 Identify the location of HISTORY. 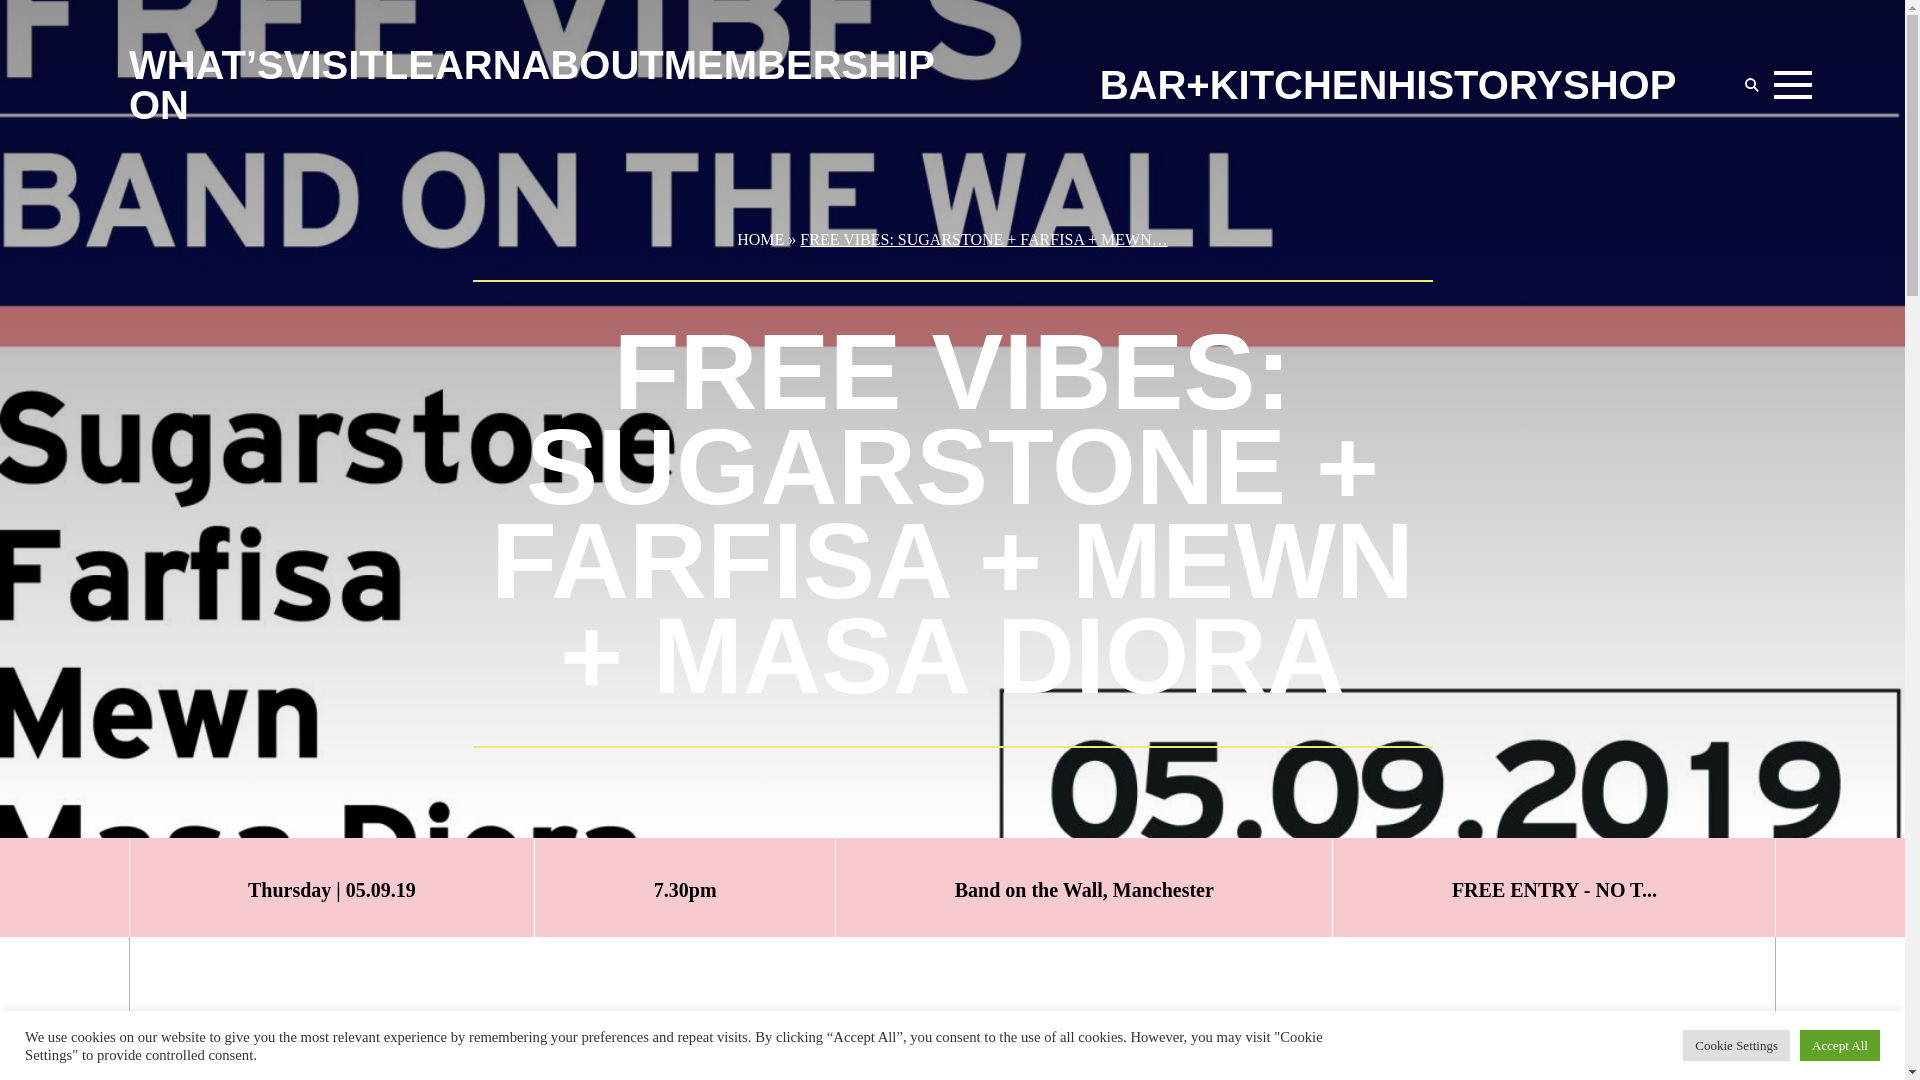
(1474, 84).